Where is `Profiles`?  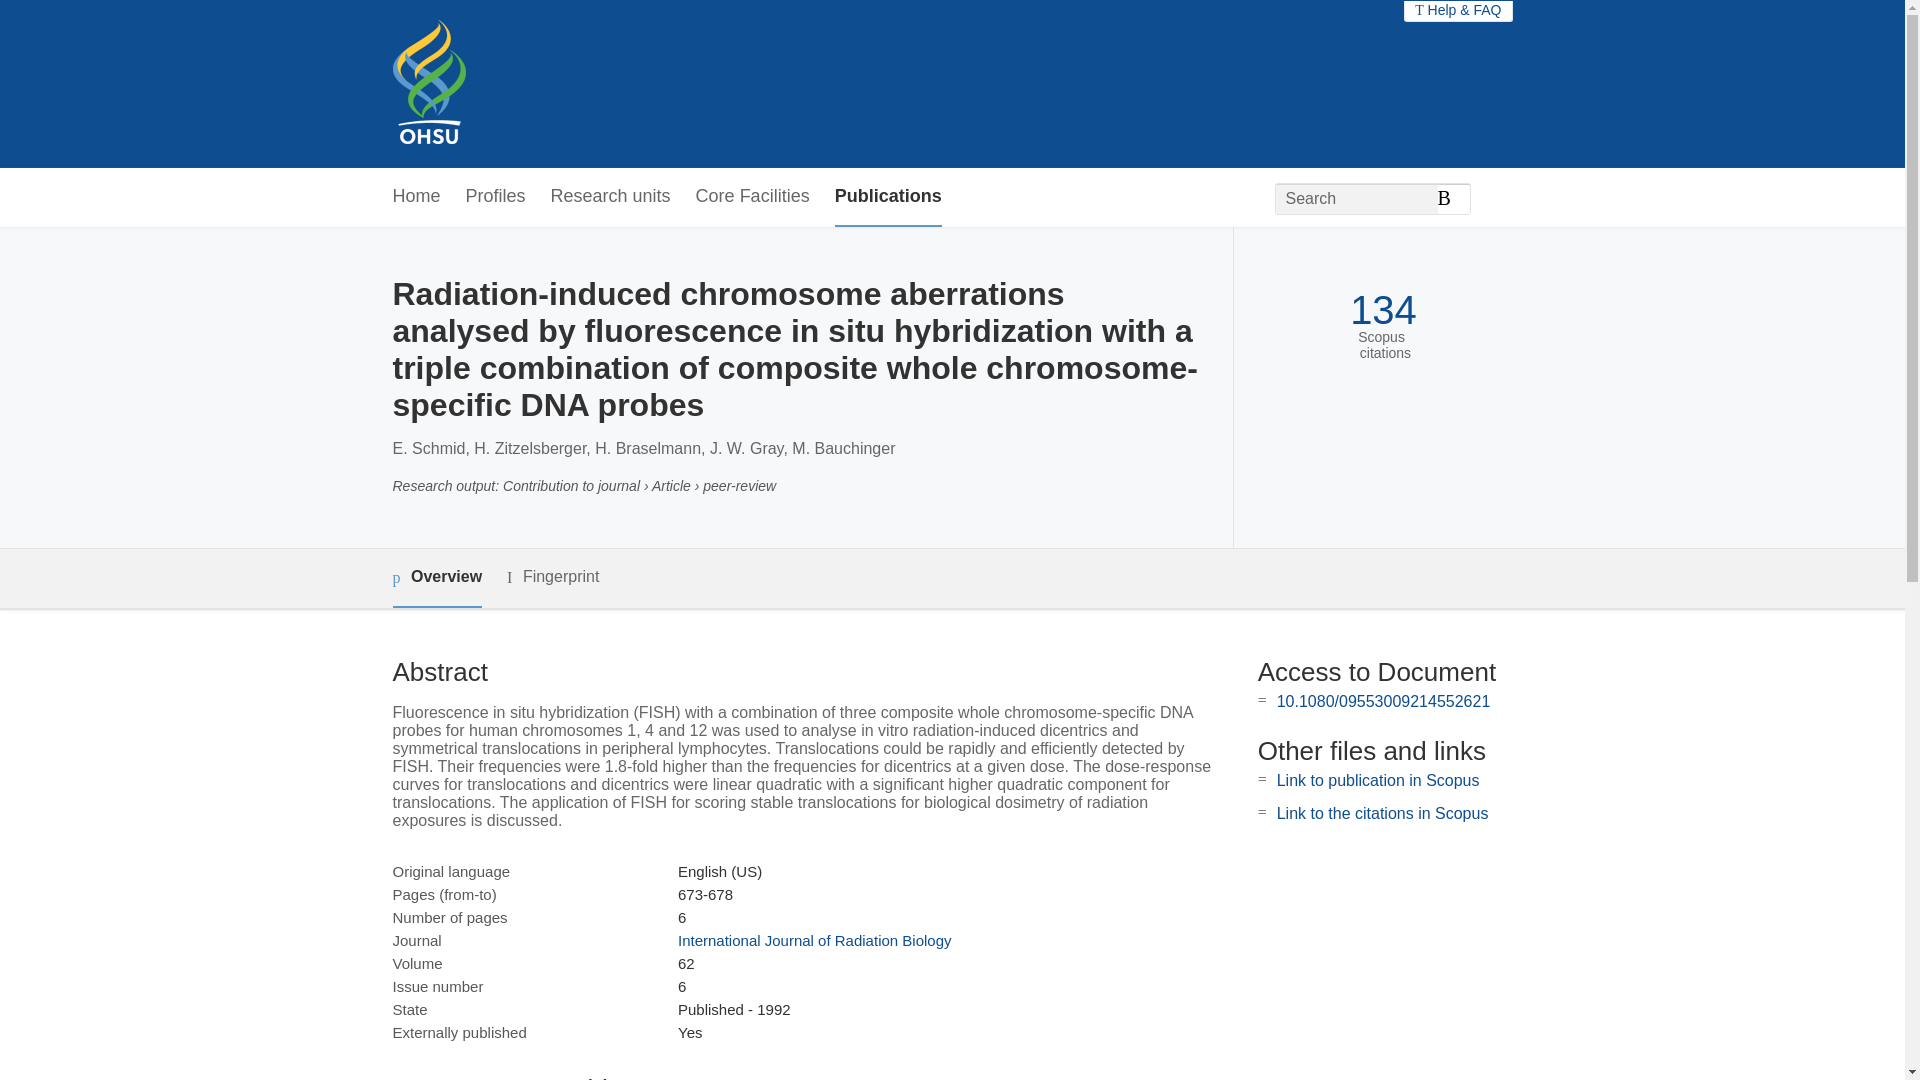 Profiles is located at coordinates (496, 197).